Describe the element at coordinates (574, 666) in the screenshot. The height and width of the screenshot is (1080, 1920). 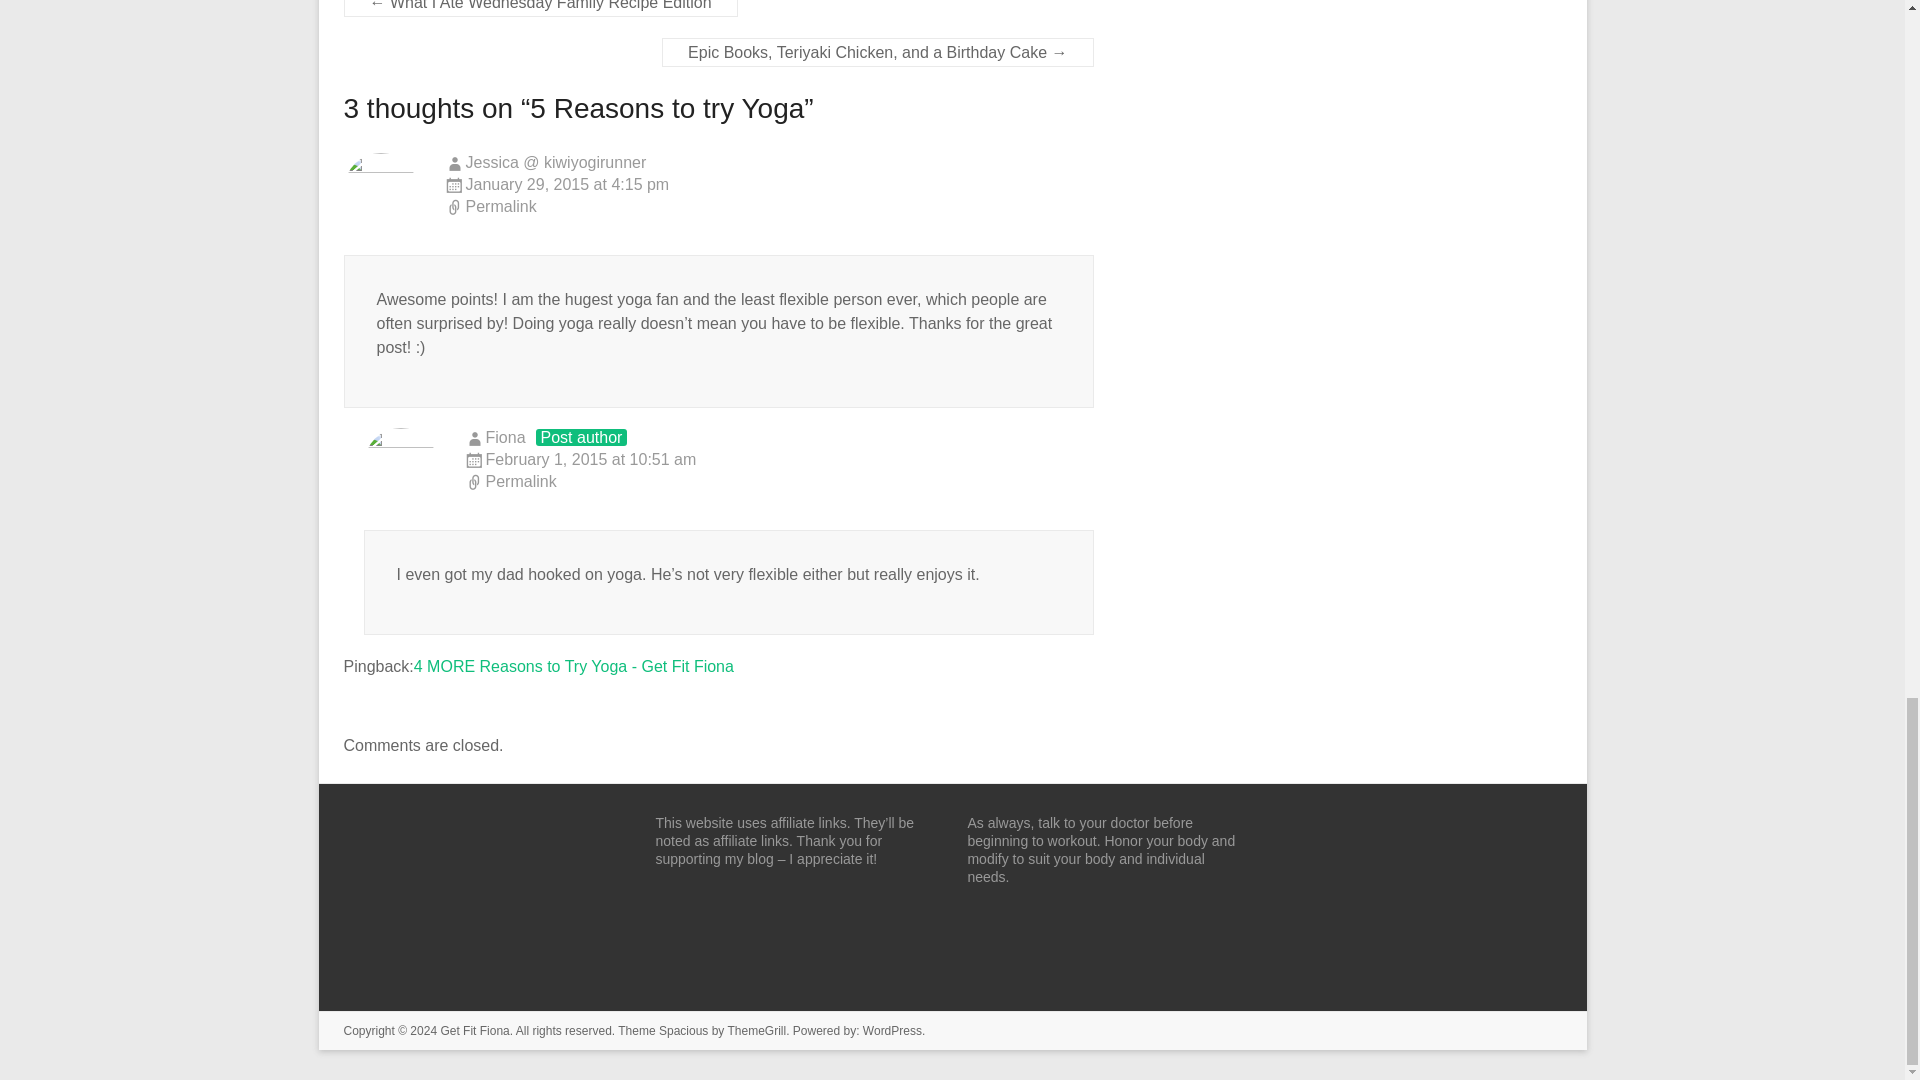
I see `4 MORE Reasons to Try Yoga - Get Fit Fiona` at that location.